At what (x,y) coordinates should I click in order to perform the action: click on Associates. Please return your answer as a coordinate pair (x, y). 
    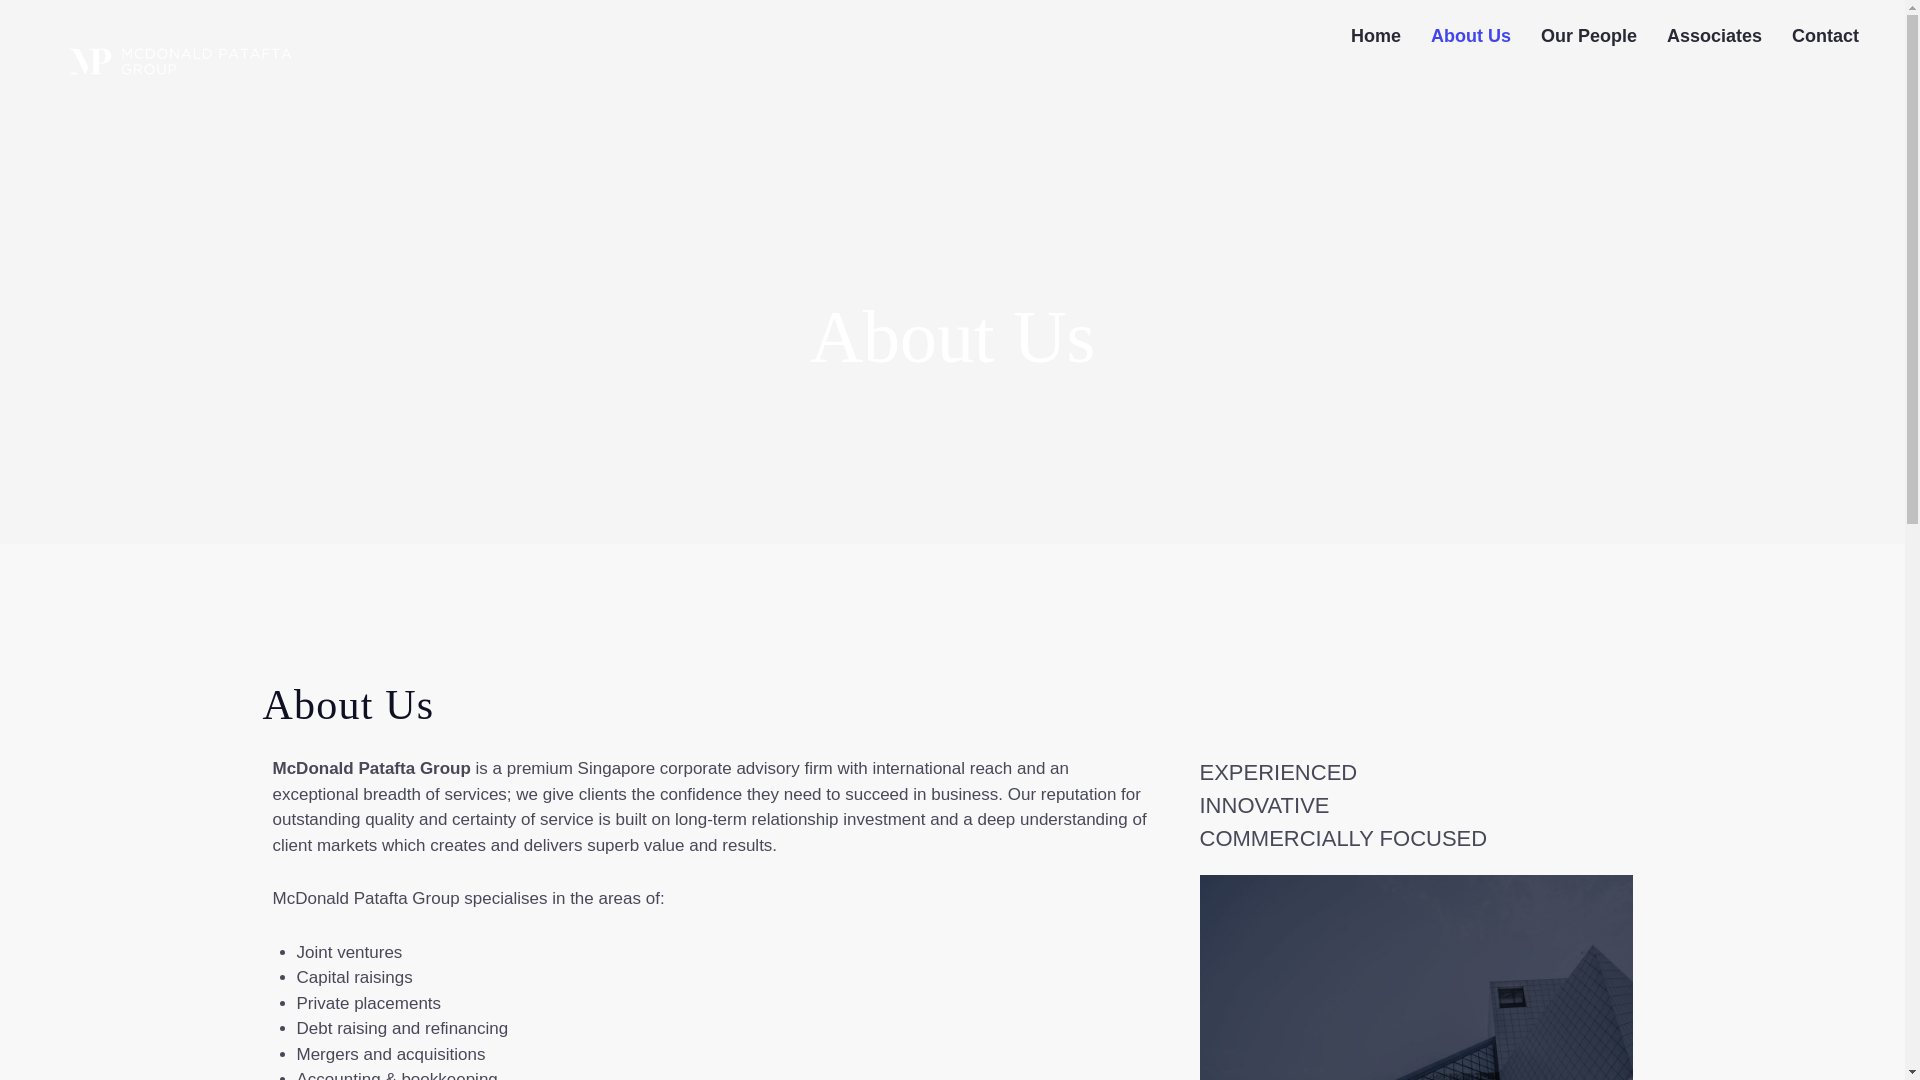
    Looking at the image, I should click on (1714, 36).